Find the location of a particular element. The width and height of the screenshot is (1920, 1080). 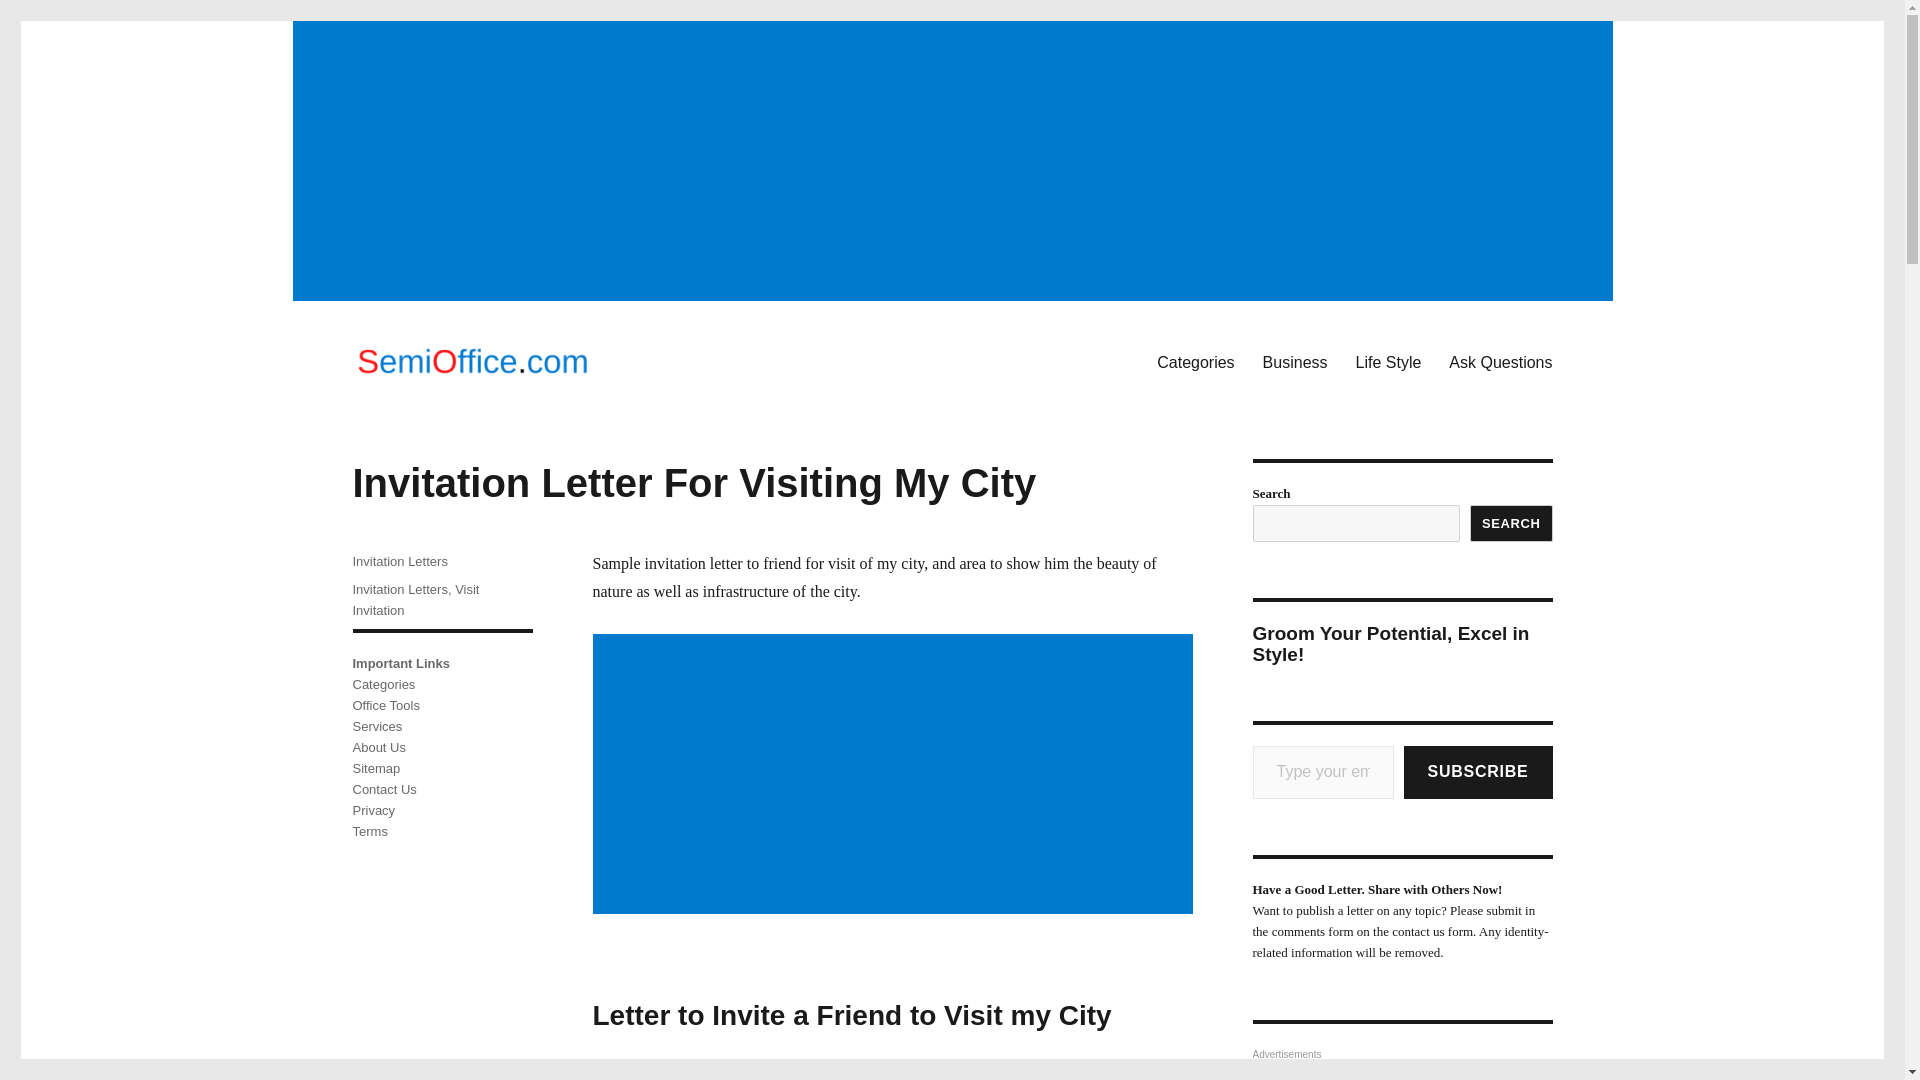

Ask Questions is located at coordinates (1500, 362).